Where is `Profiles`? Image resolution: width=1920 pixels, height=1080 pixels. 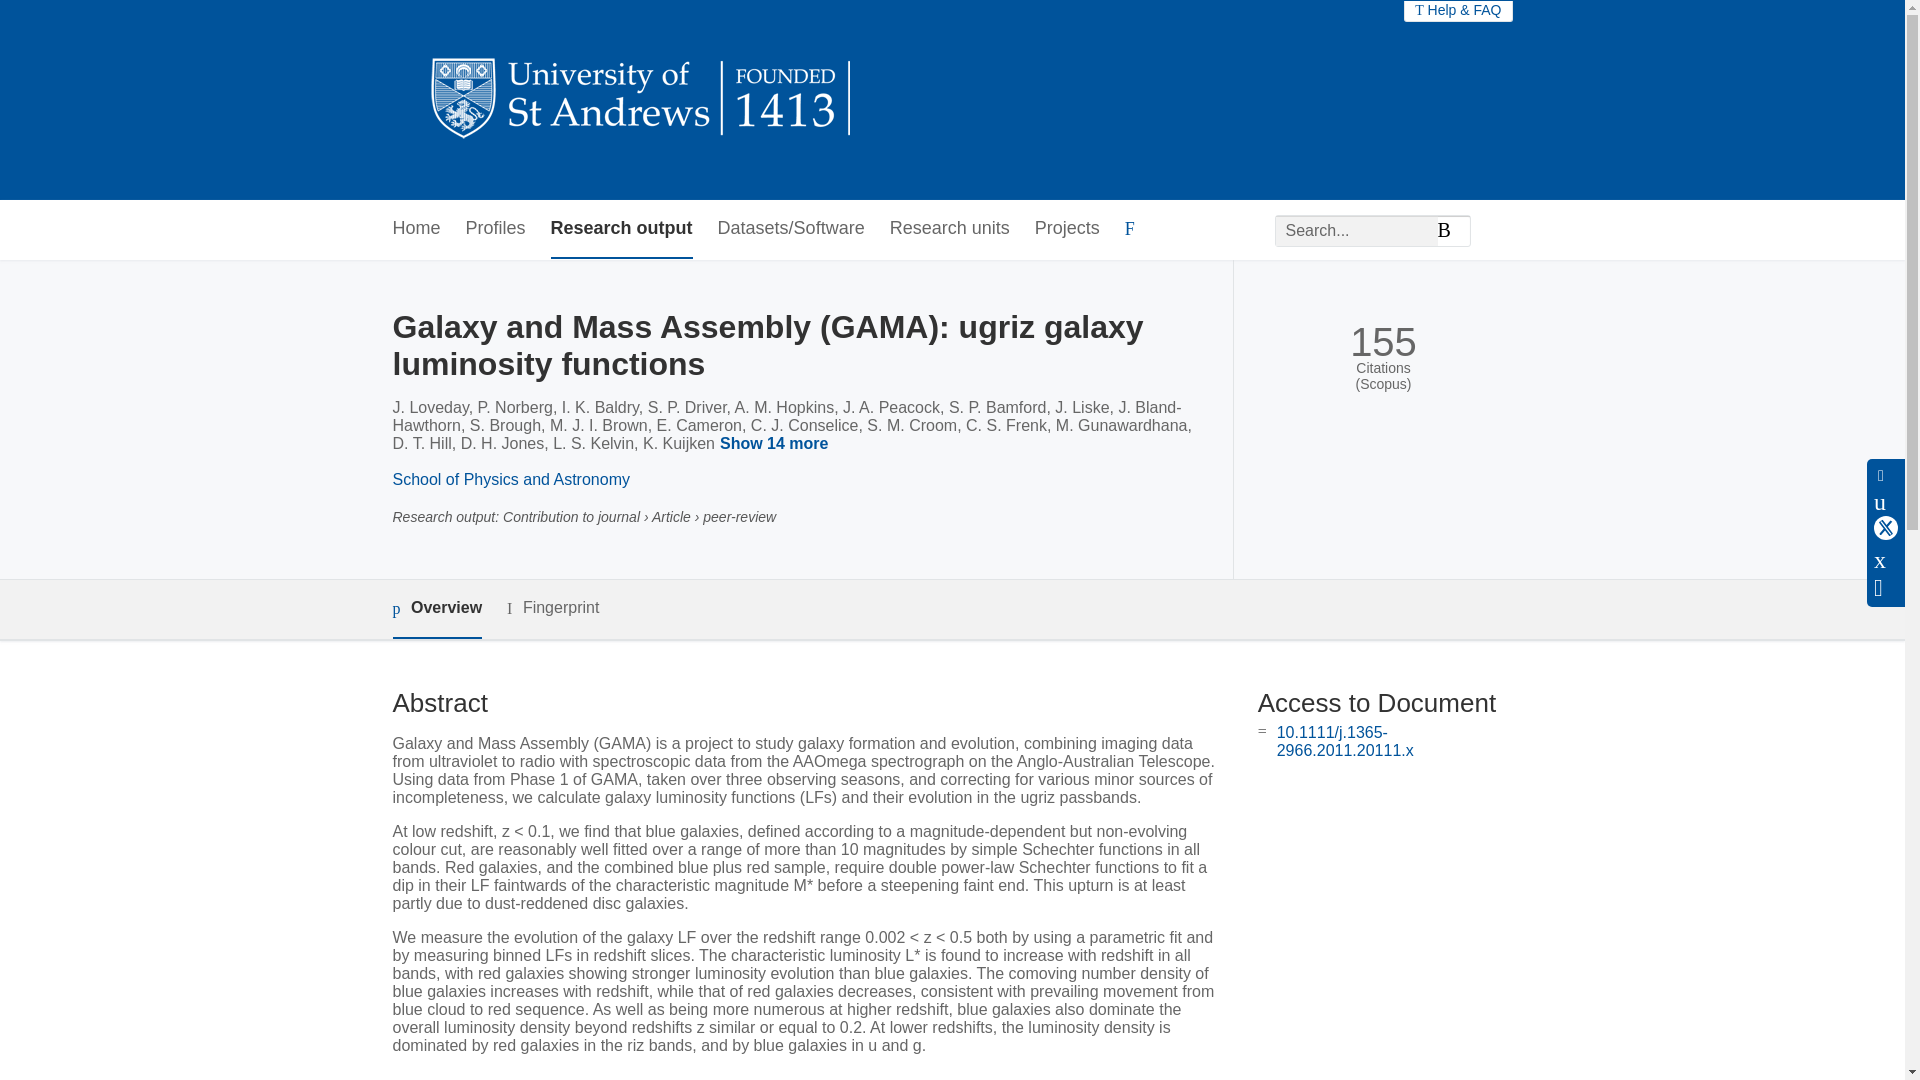
Profiles is located at coordinates (496, 229).